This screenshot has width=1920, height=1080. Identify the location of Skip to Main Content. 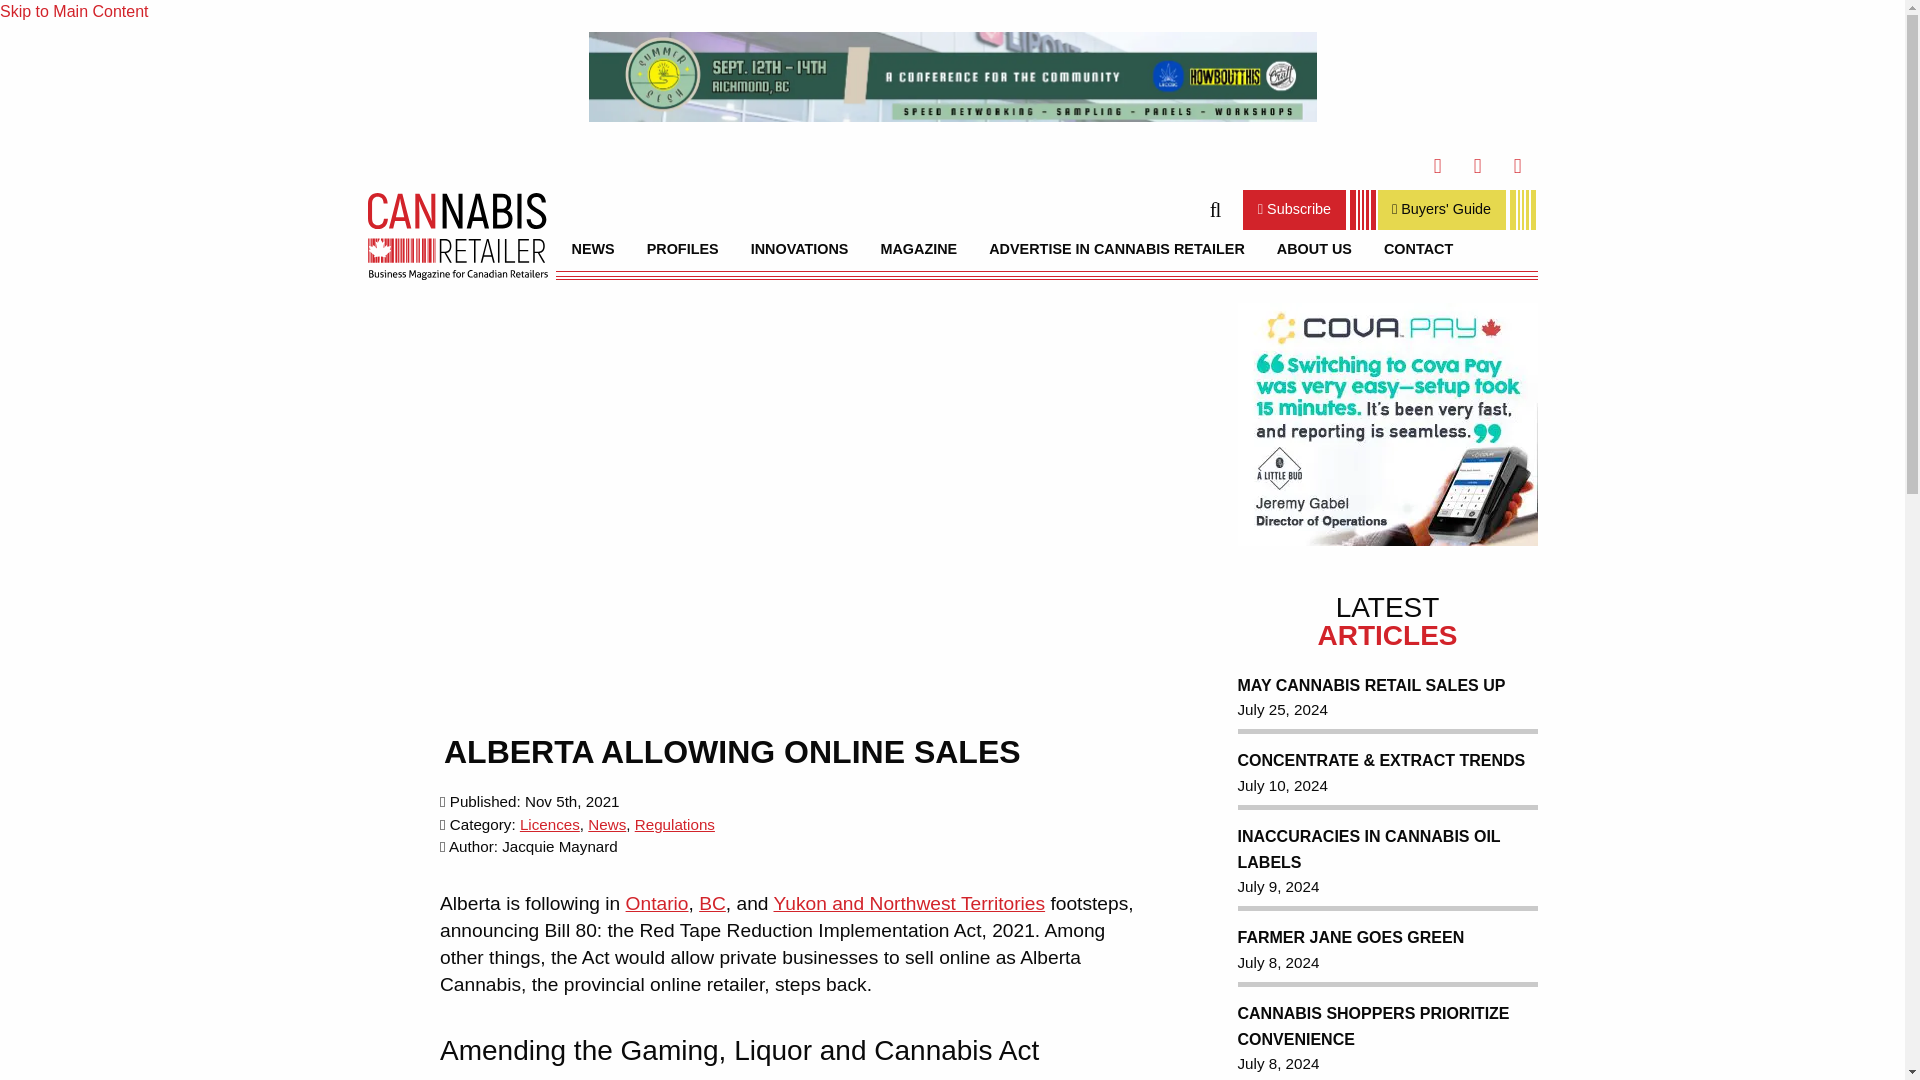
(74, 12).